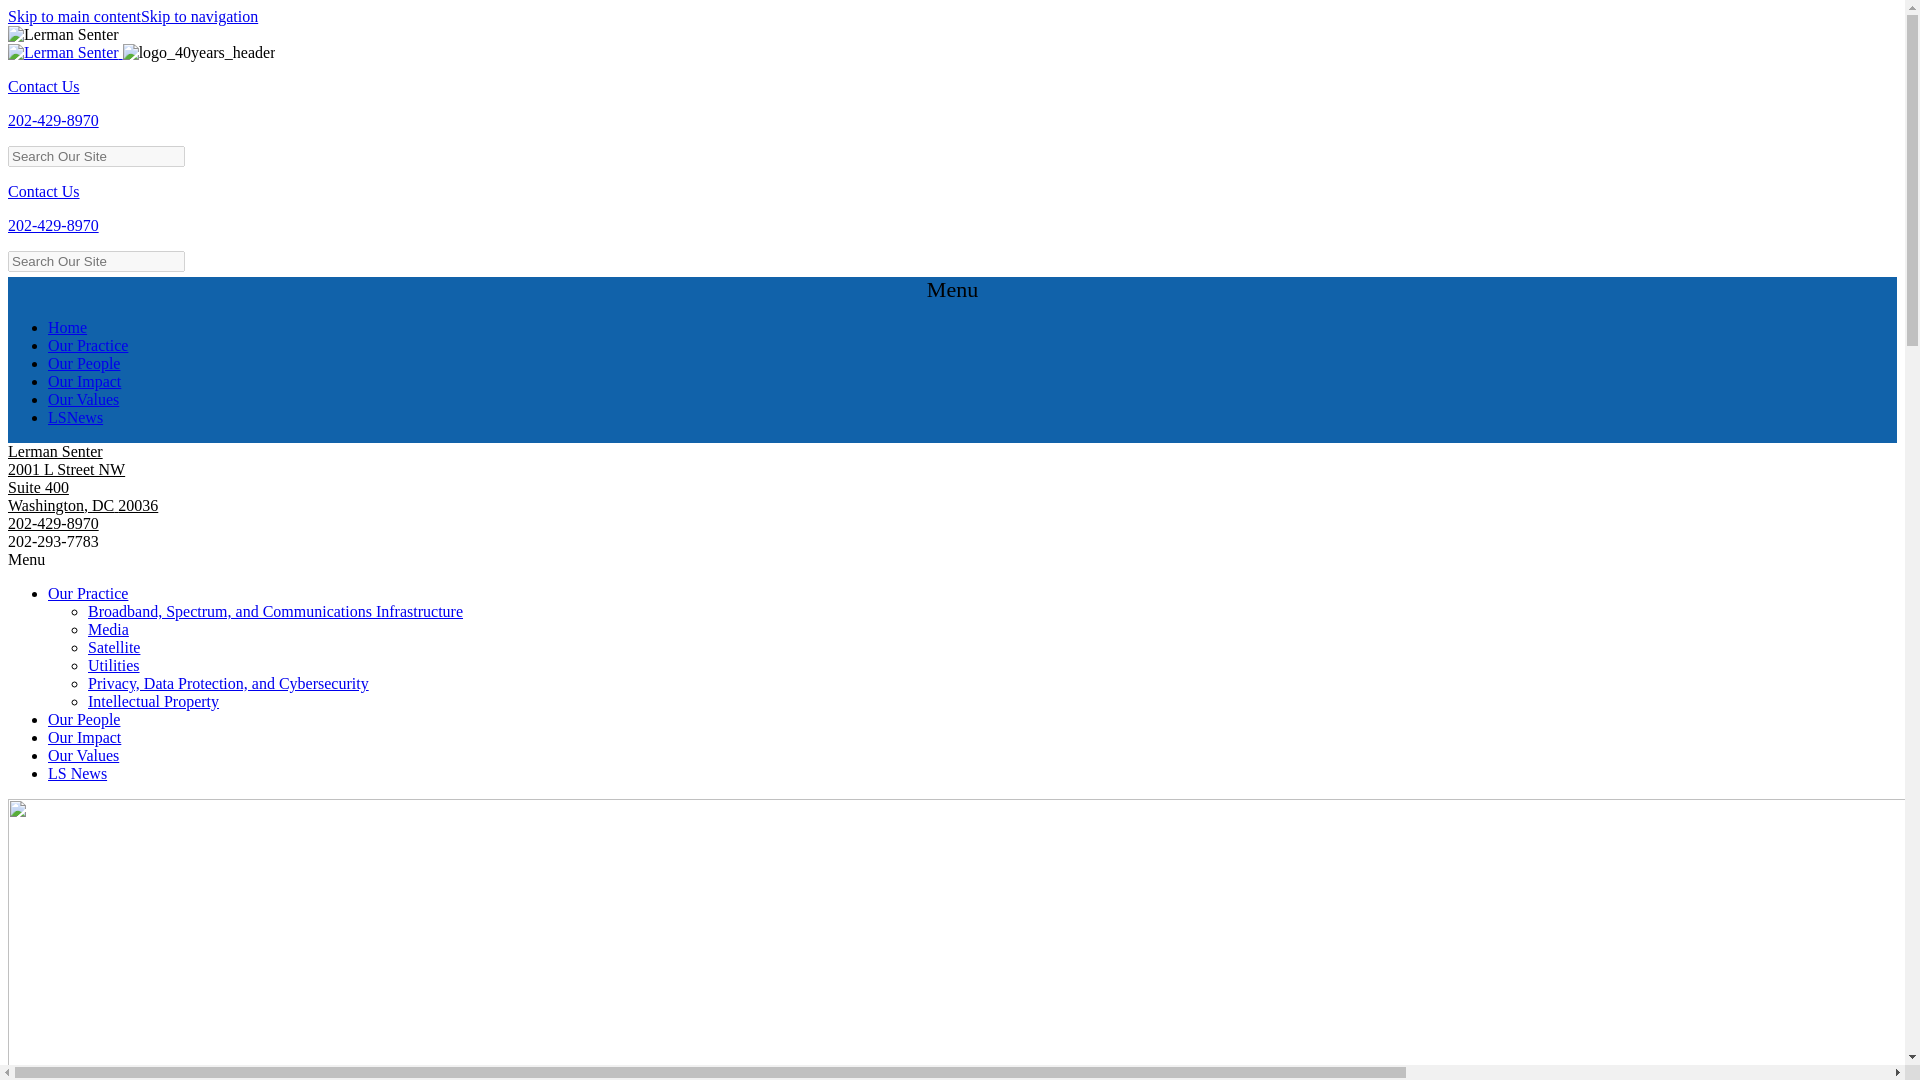  Describe the element at coordinates (53, 524) in the screenshot. I see `202-429-8970` at that location.